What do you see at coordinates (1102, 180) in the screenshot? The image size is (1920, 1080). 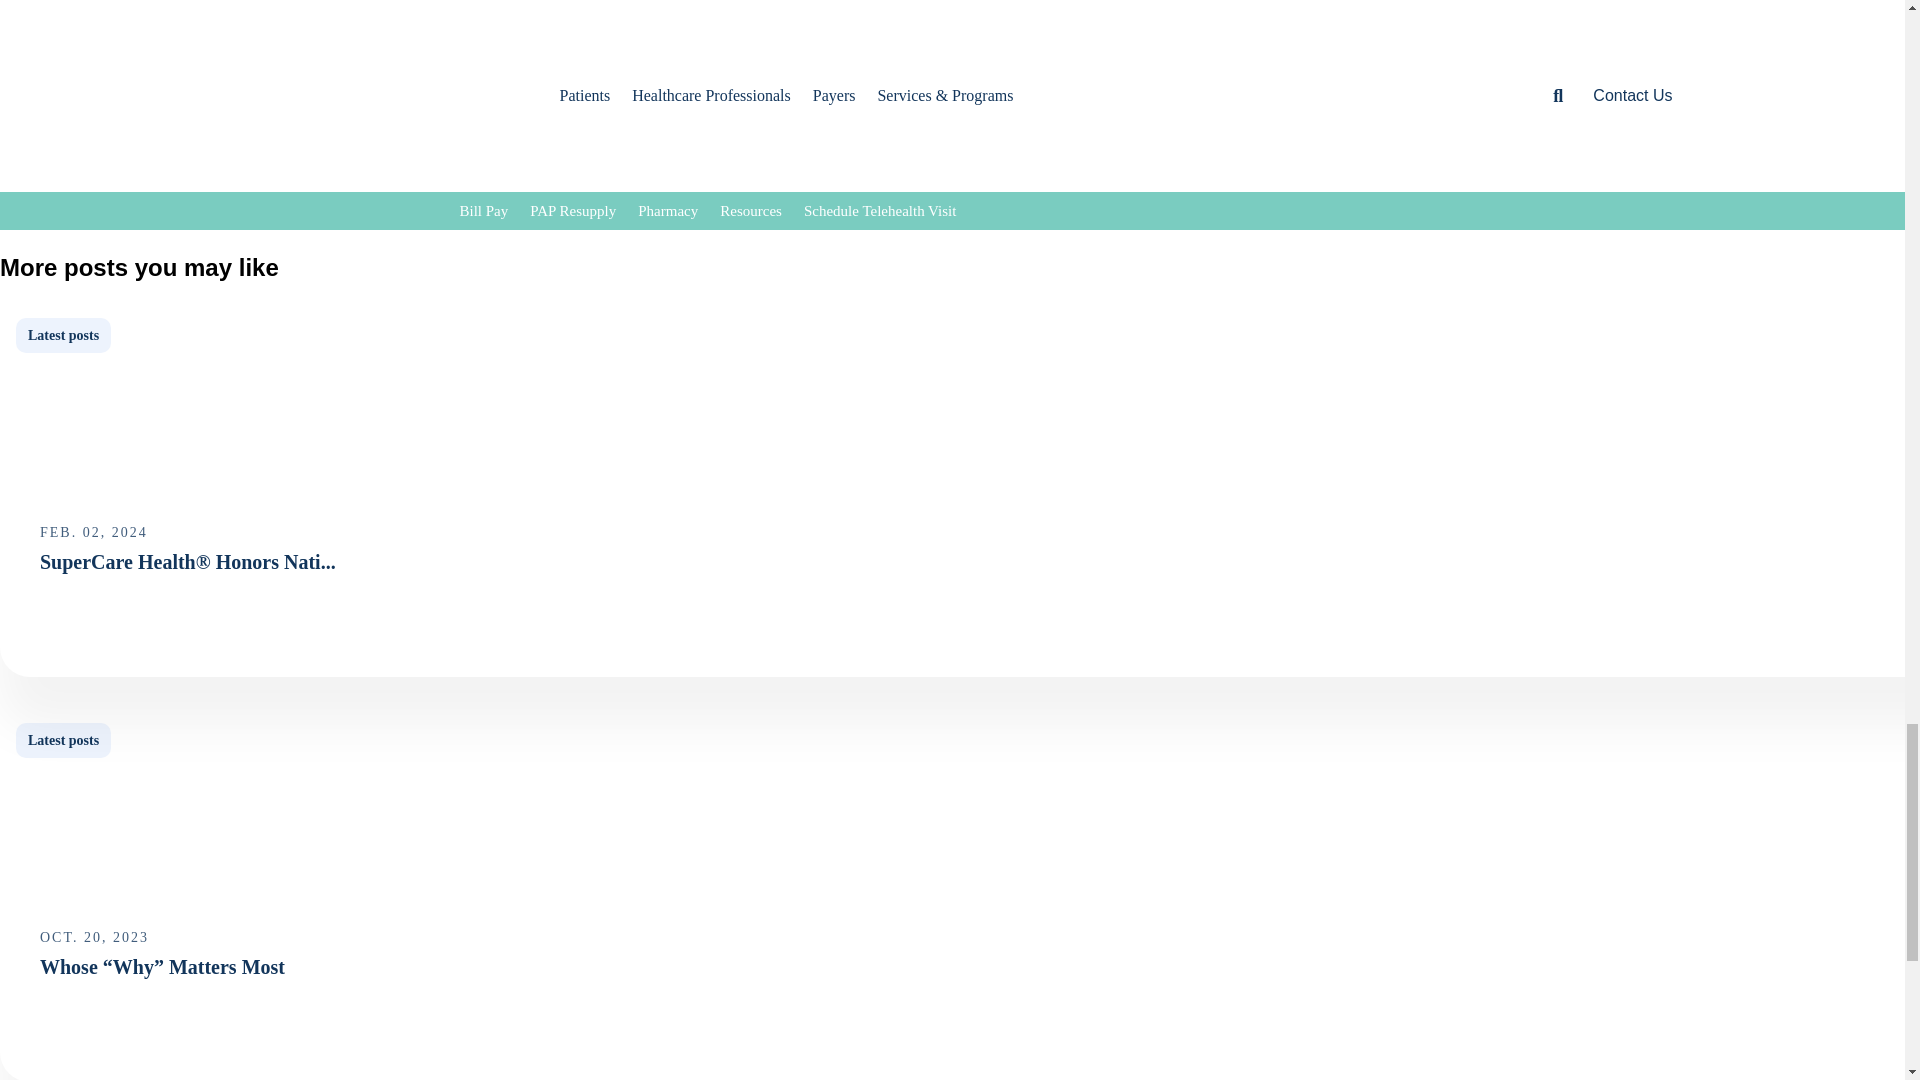 I see `here` at bounding box center [1102, 180].